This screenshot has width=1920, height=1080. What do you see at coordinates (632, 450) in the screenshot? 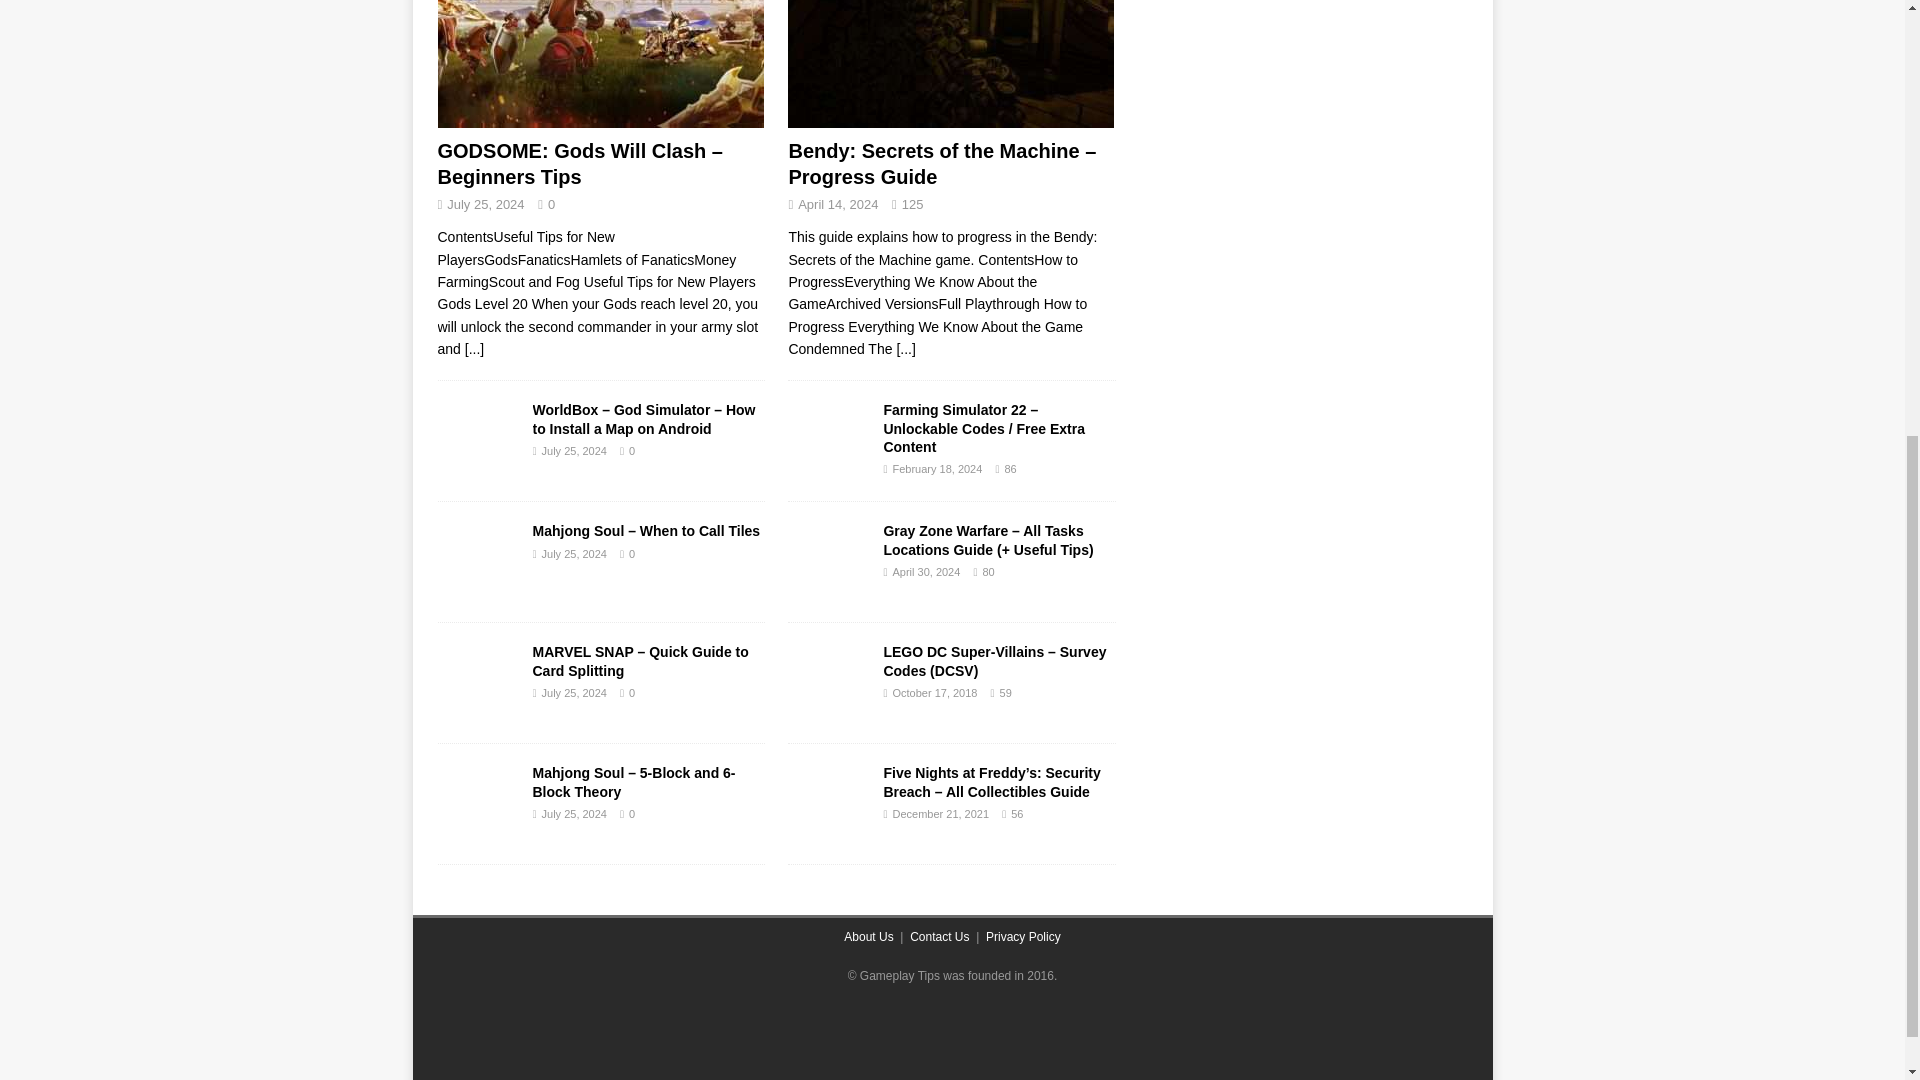
I see `0` at bounding box center [632, 450].